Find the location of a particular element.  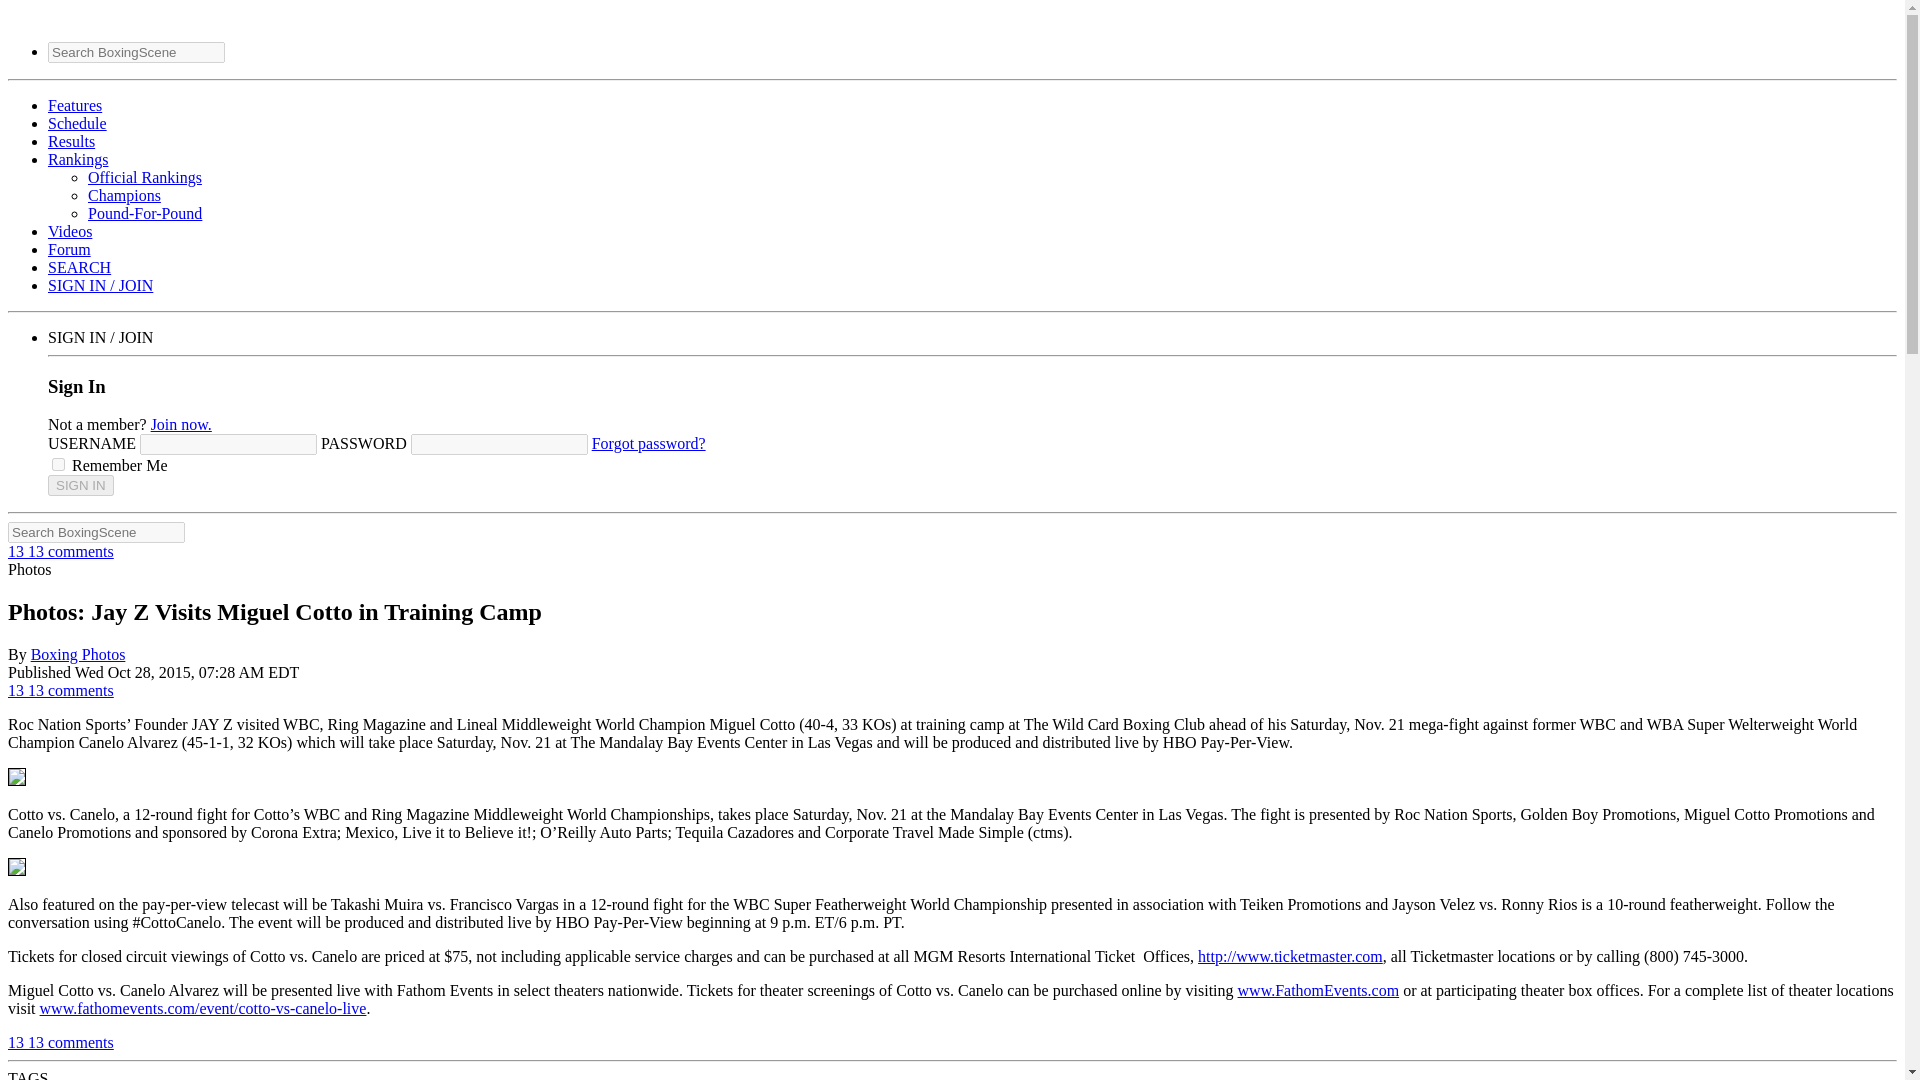

Rankings is located at coordinates (78, 160).